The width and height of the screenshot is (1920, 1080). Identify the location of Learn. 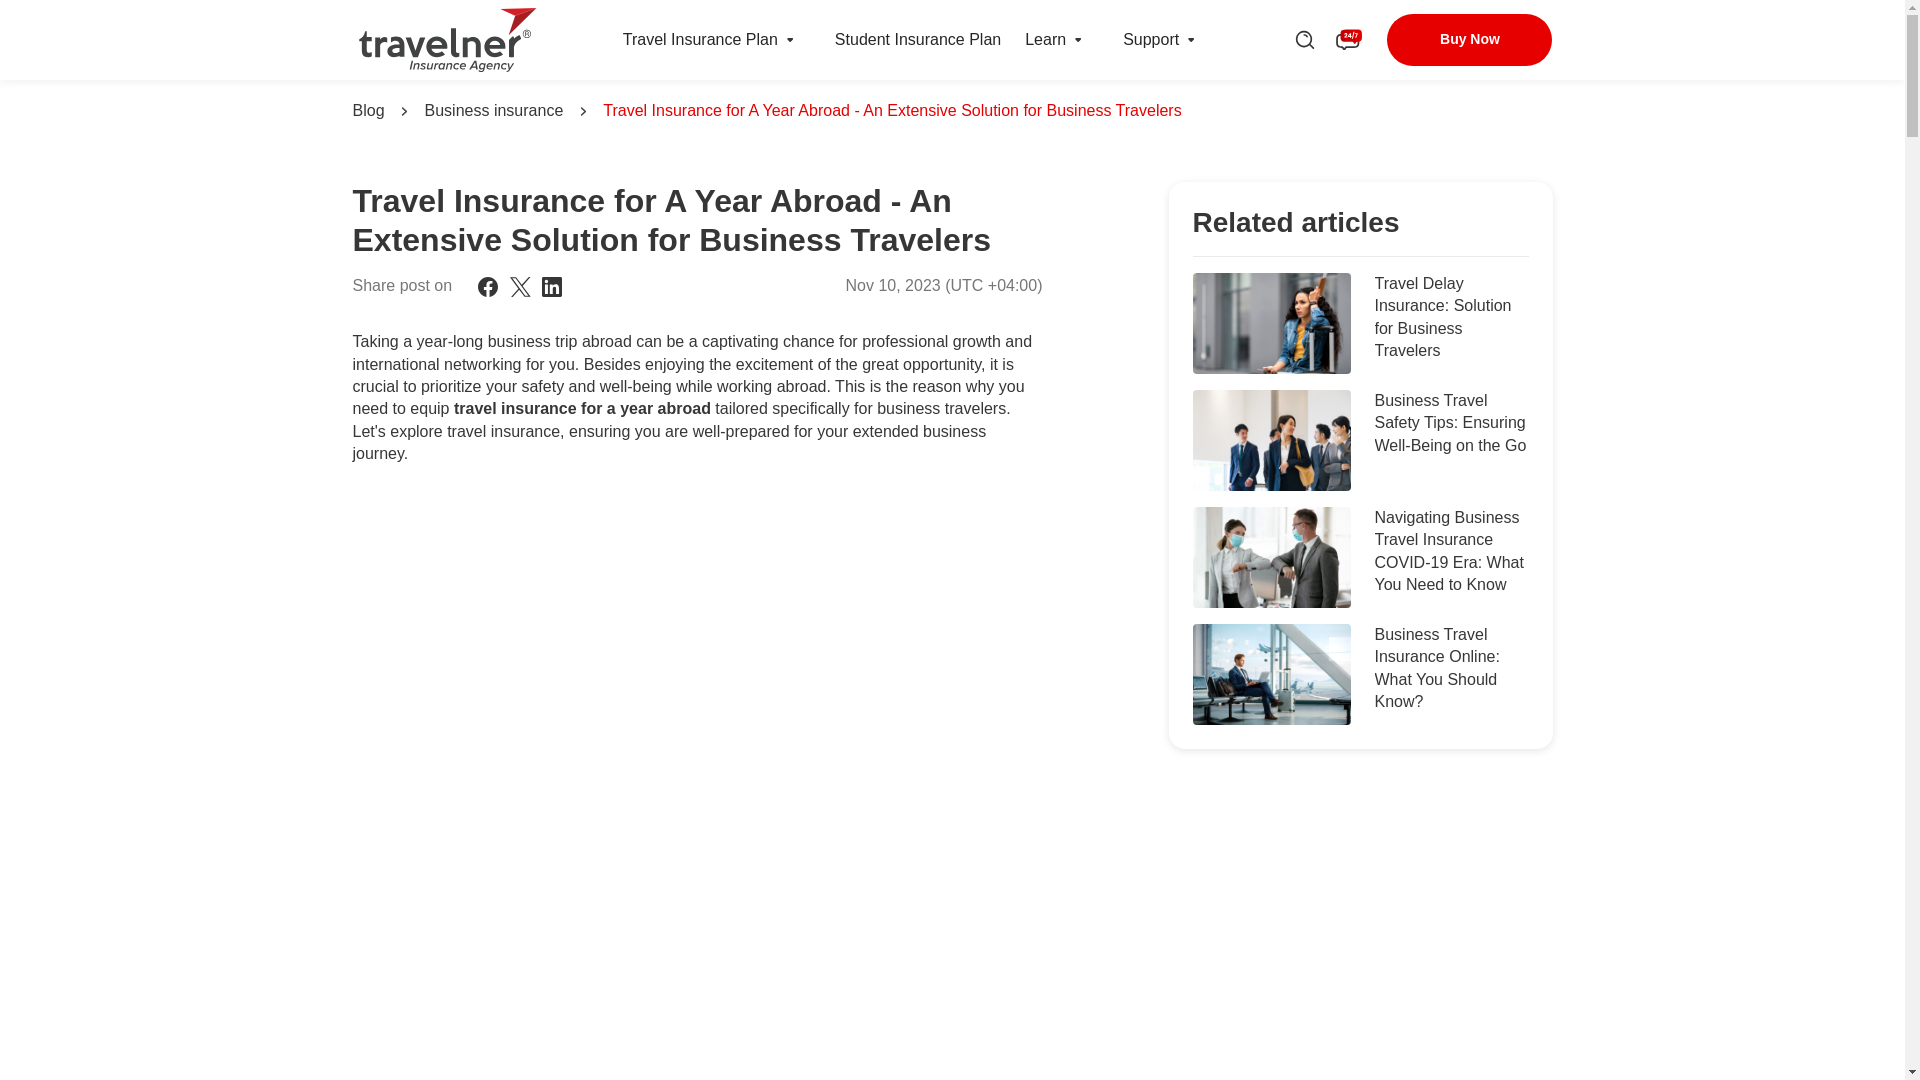
(1045, 40).